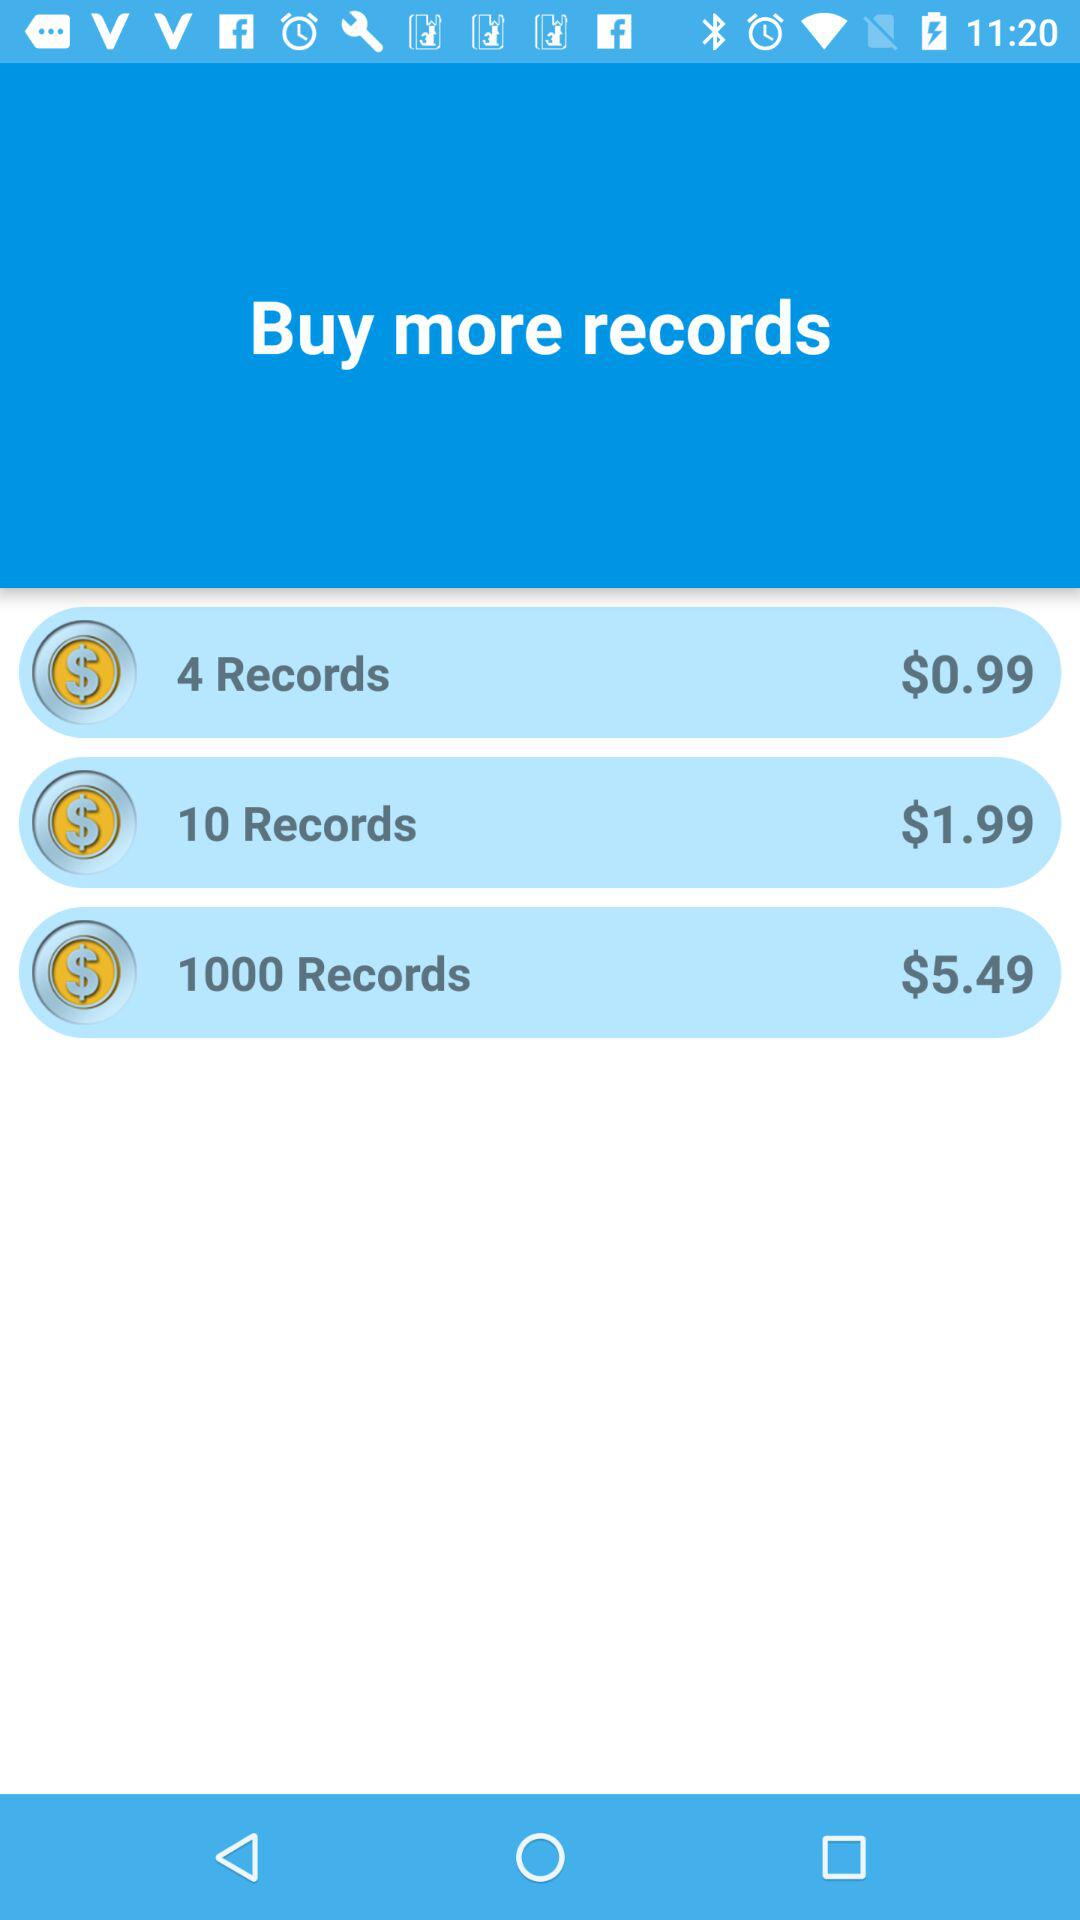 Image resolution: width=1080 pixels, height=1920 pixels. I want to click on choose the icon to the left of $1.99 icon, so click(512, 822).